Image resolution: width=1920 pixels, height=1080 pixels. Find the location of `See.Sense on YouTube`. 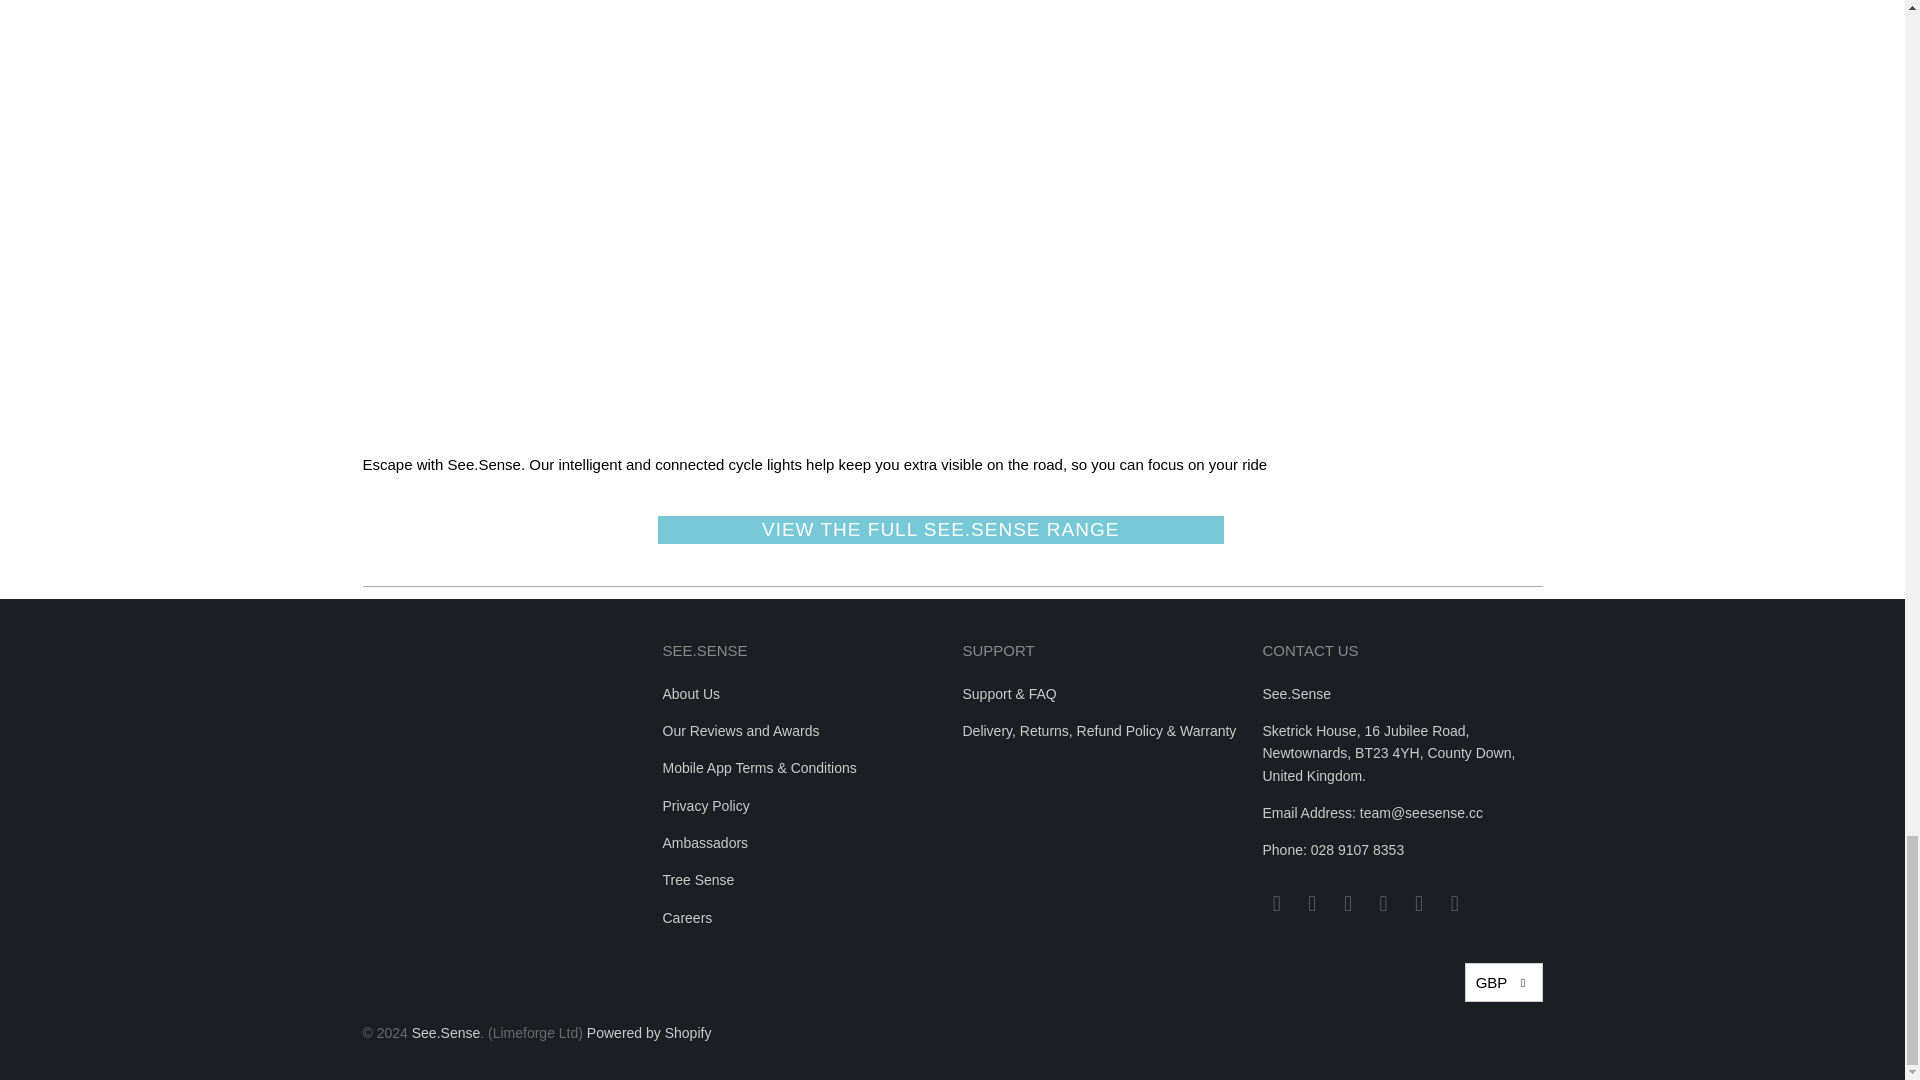

See.Sense on YouTube is located at coordinates (1455, 904).